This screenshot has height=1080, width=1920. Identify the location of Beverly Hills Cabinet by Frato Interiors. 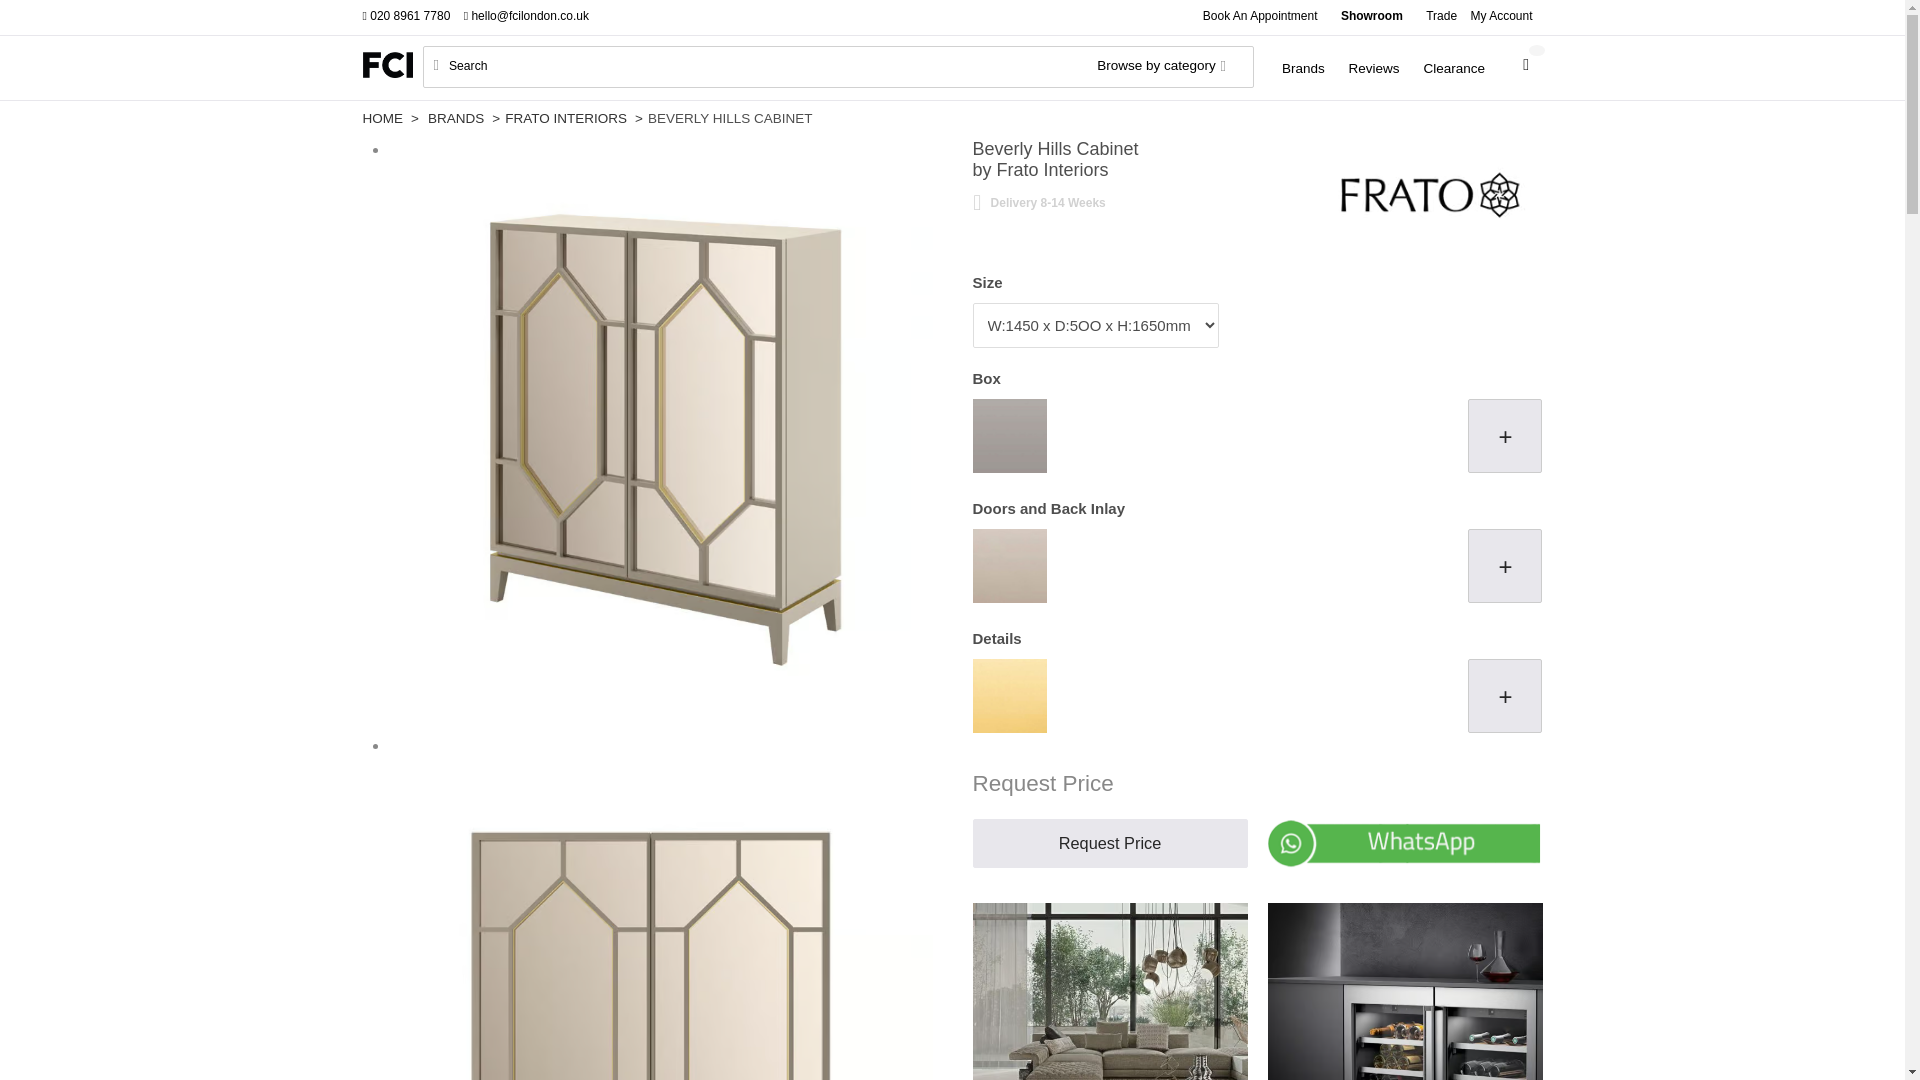
(652, 918).